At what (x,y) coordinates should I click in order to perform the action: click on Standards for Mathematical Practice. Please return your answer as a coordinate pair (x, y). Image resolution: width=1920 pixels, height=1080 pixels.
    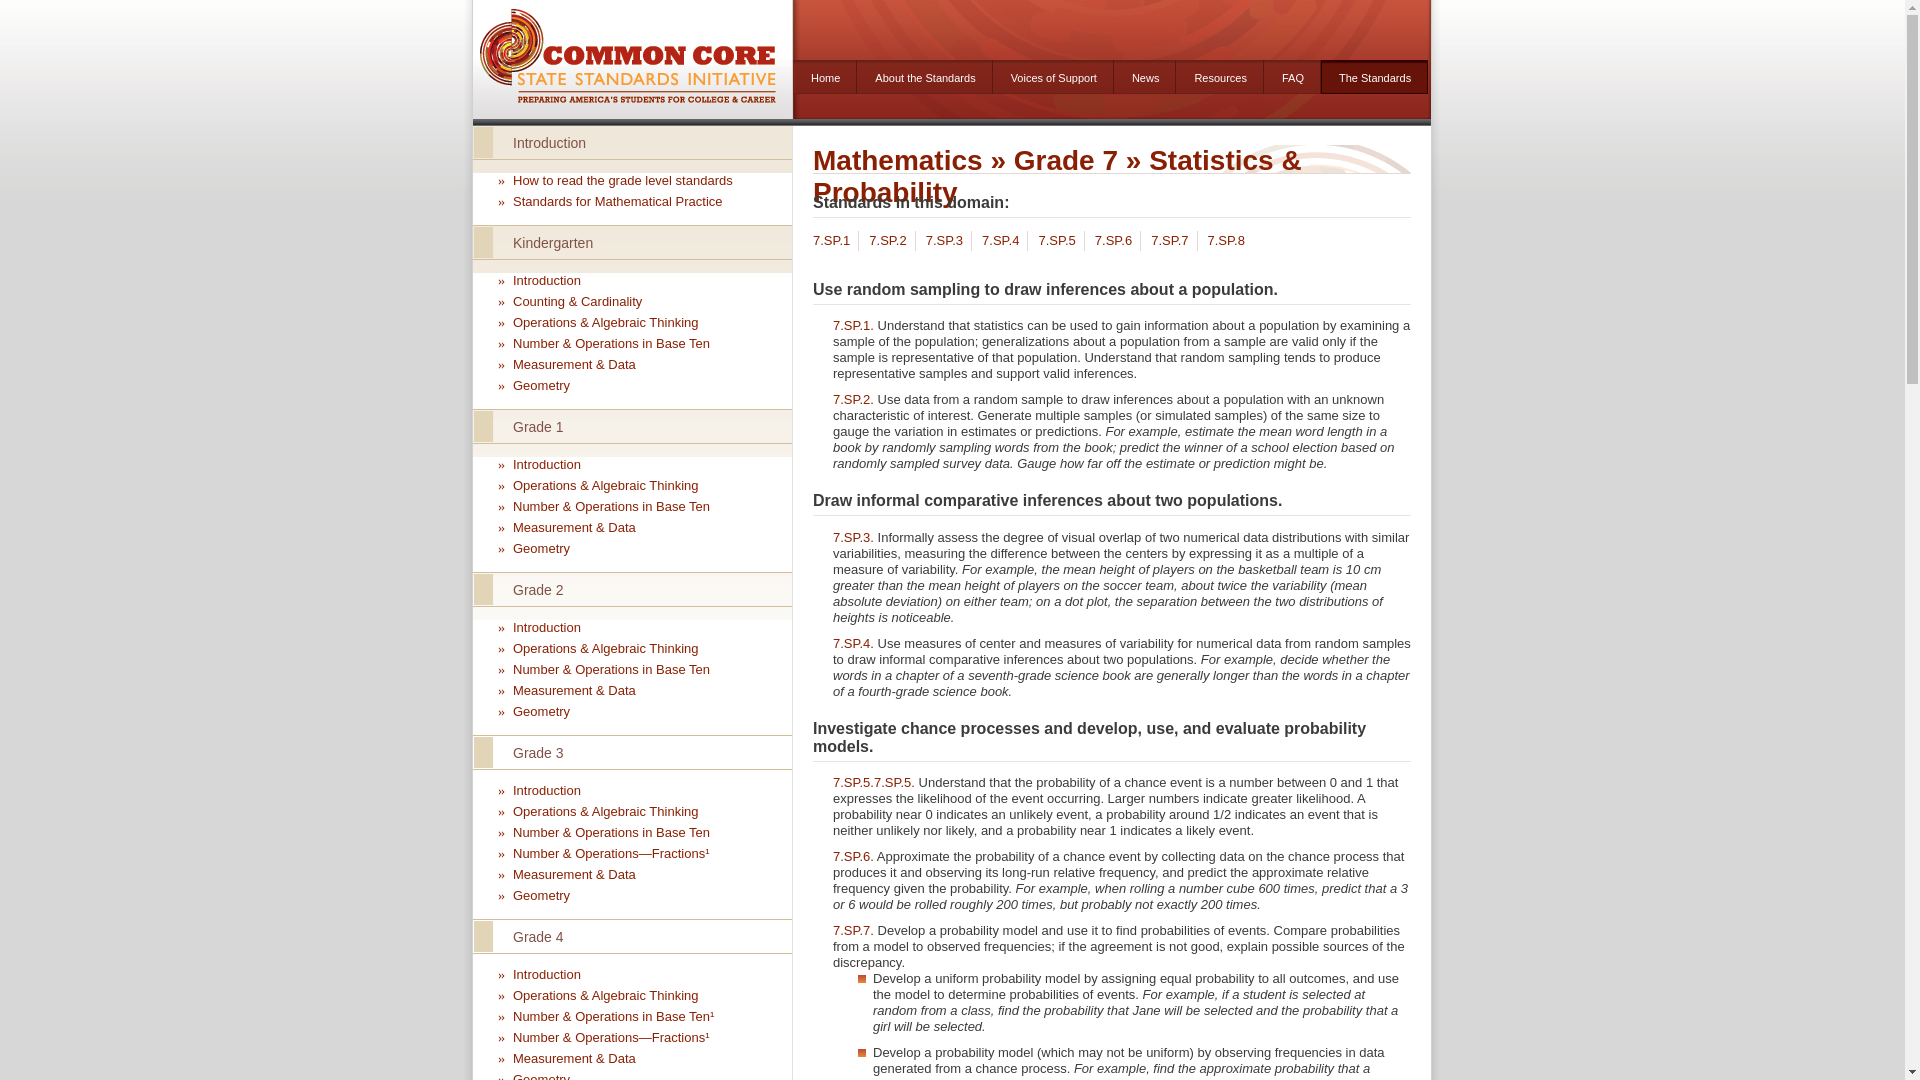
    Looking at the image, I should click on (618, 202).